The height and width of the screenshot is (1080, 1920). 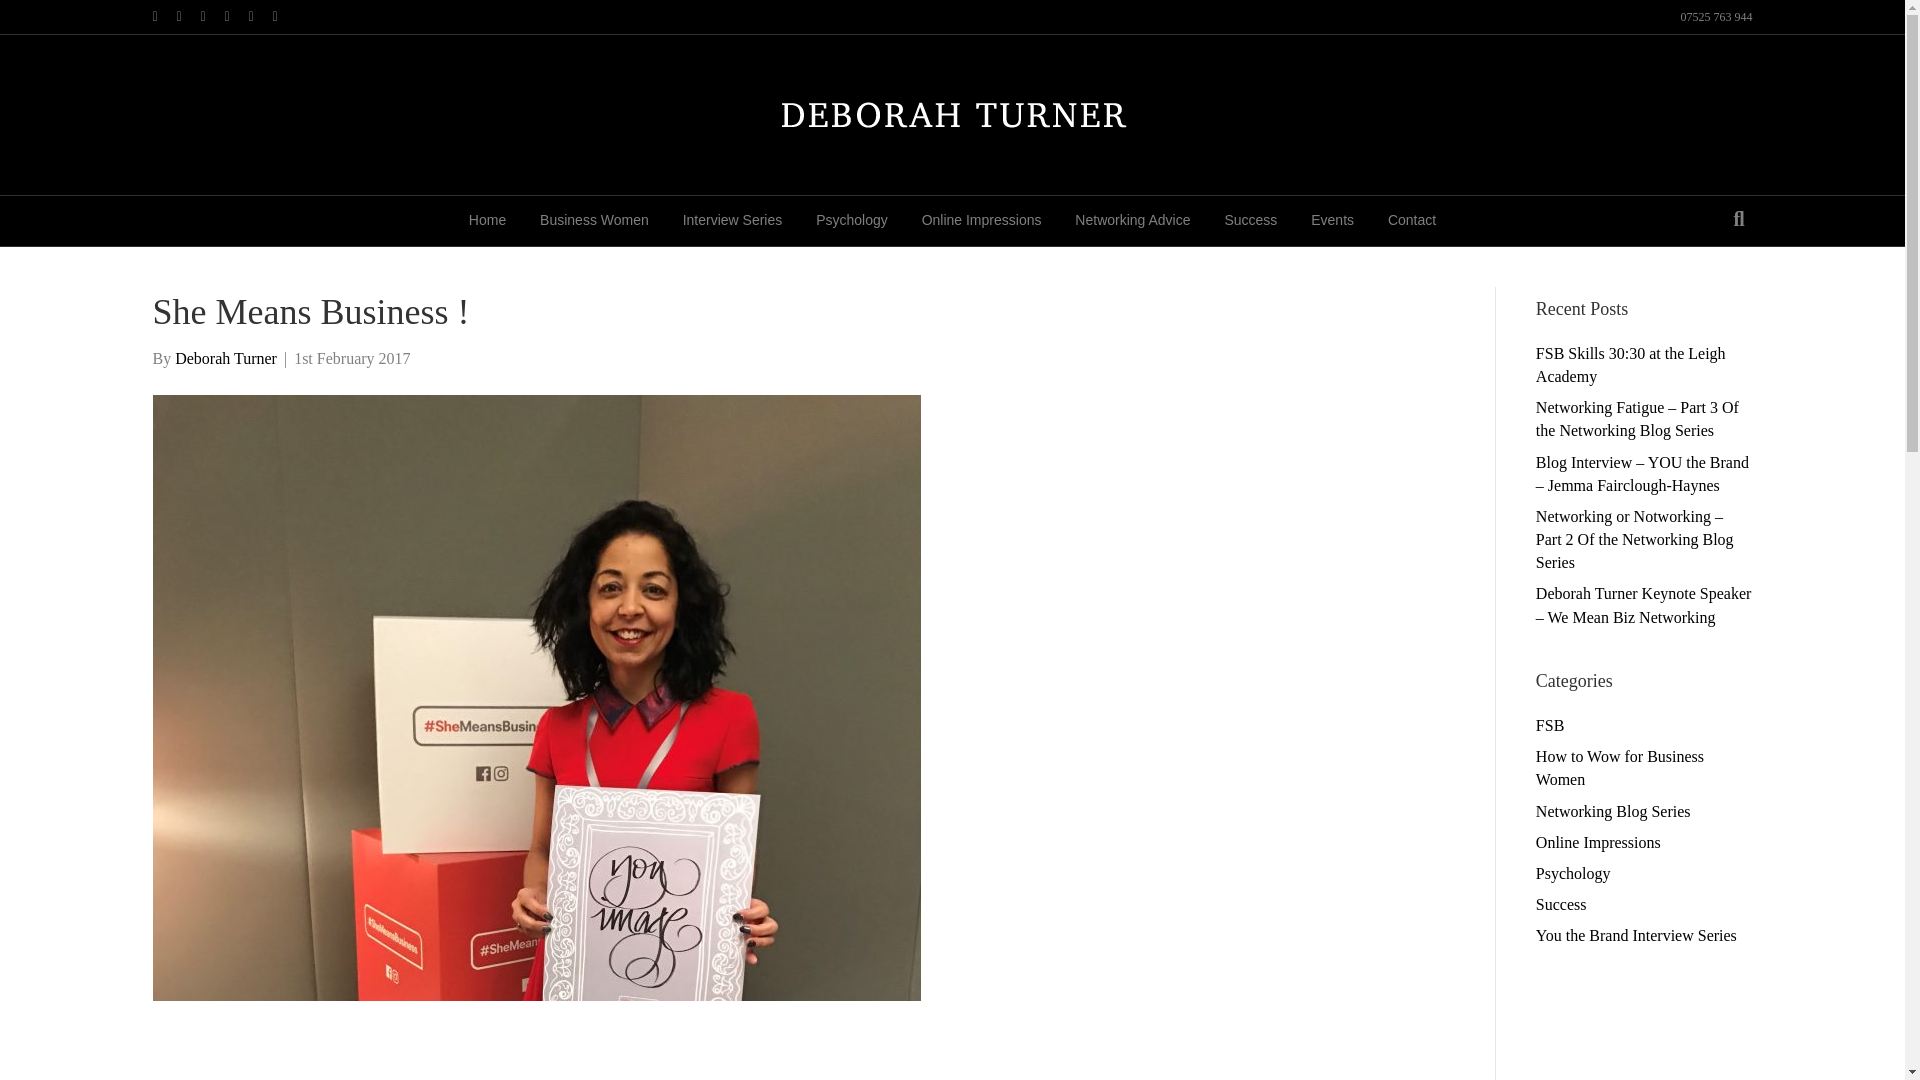 I want to click on Linkedin, so click(x=212, y=15).